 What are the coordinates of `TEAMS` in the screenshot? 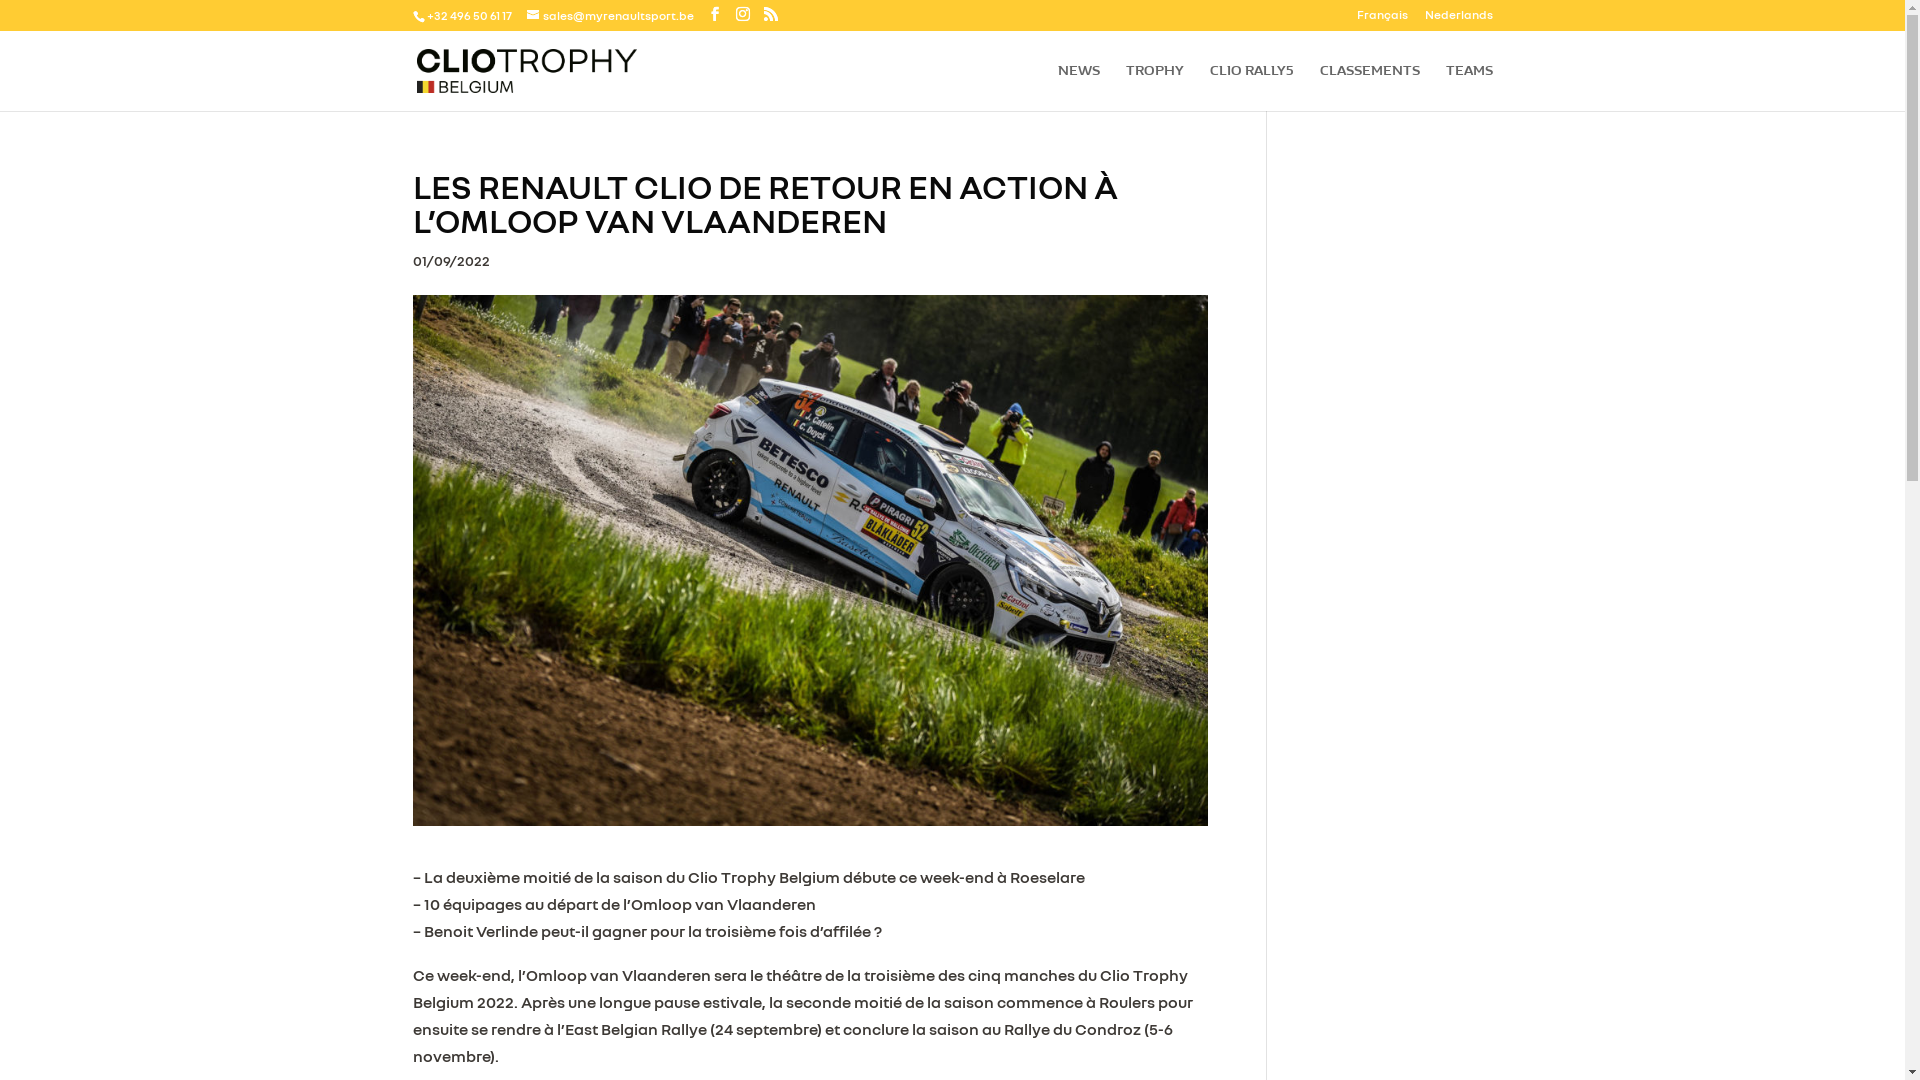 It's located at (1470, 88).